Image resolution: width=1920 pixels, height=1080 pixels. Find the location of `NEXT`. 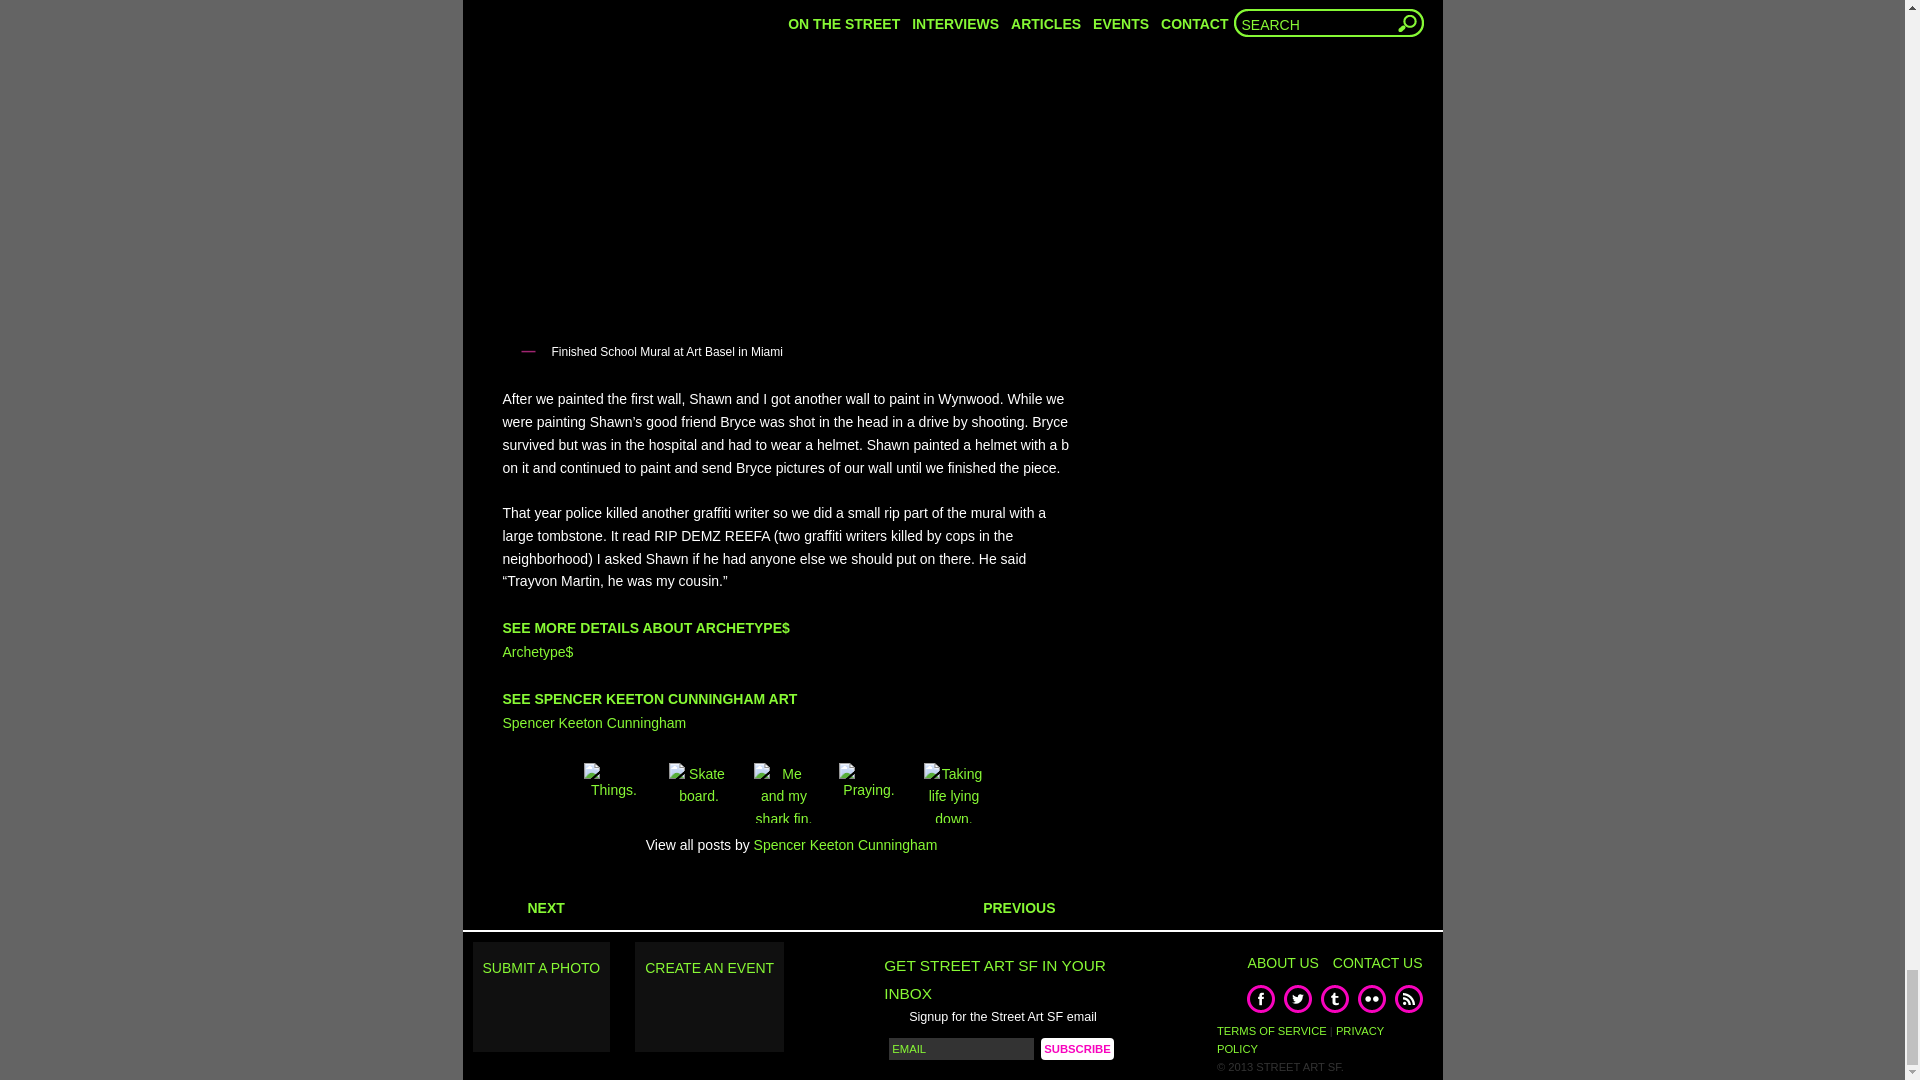

NEXT is located at coordinates (532, 907).